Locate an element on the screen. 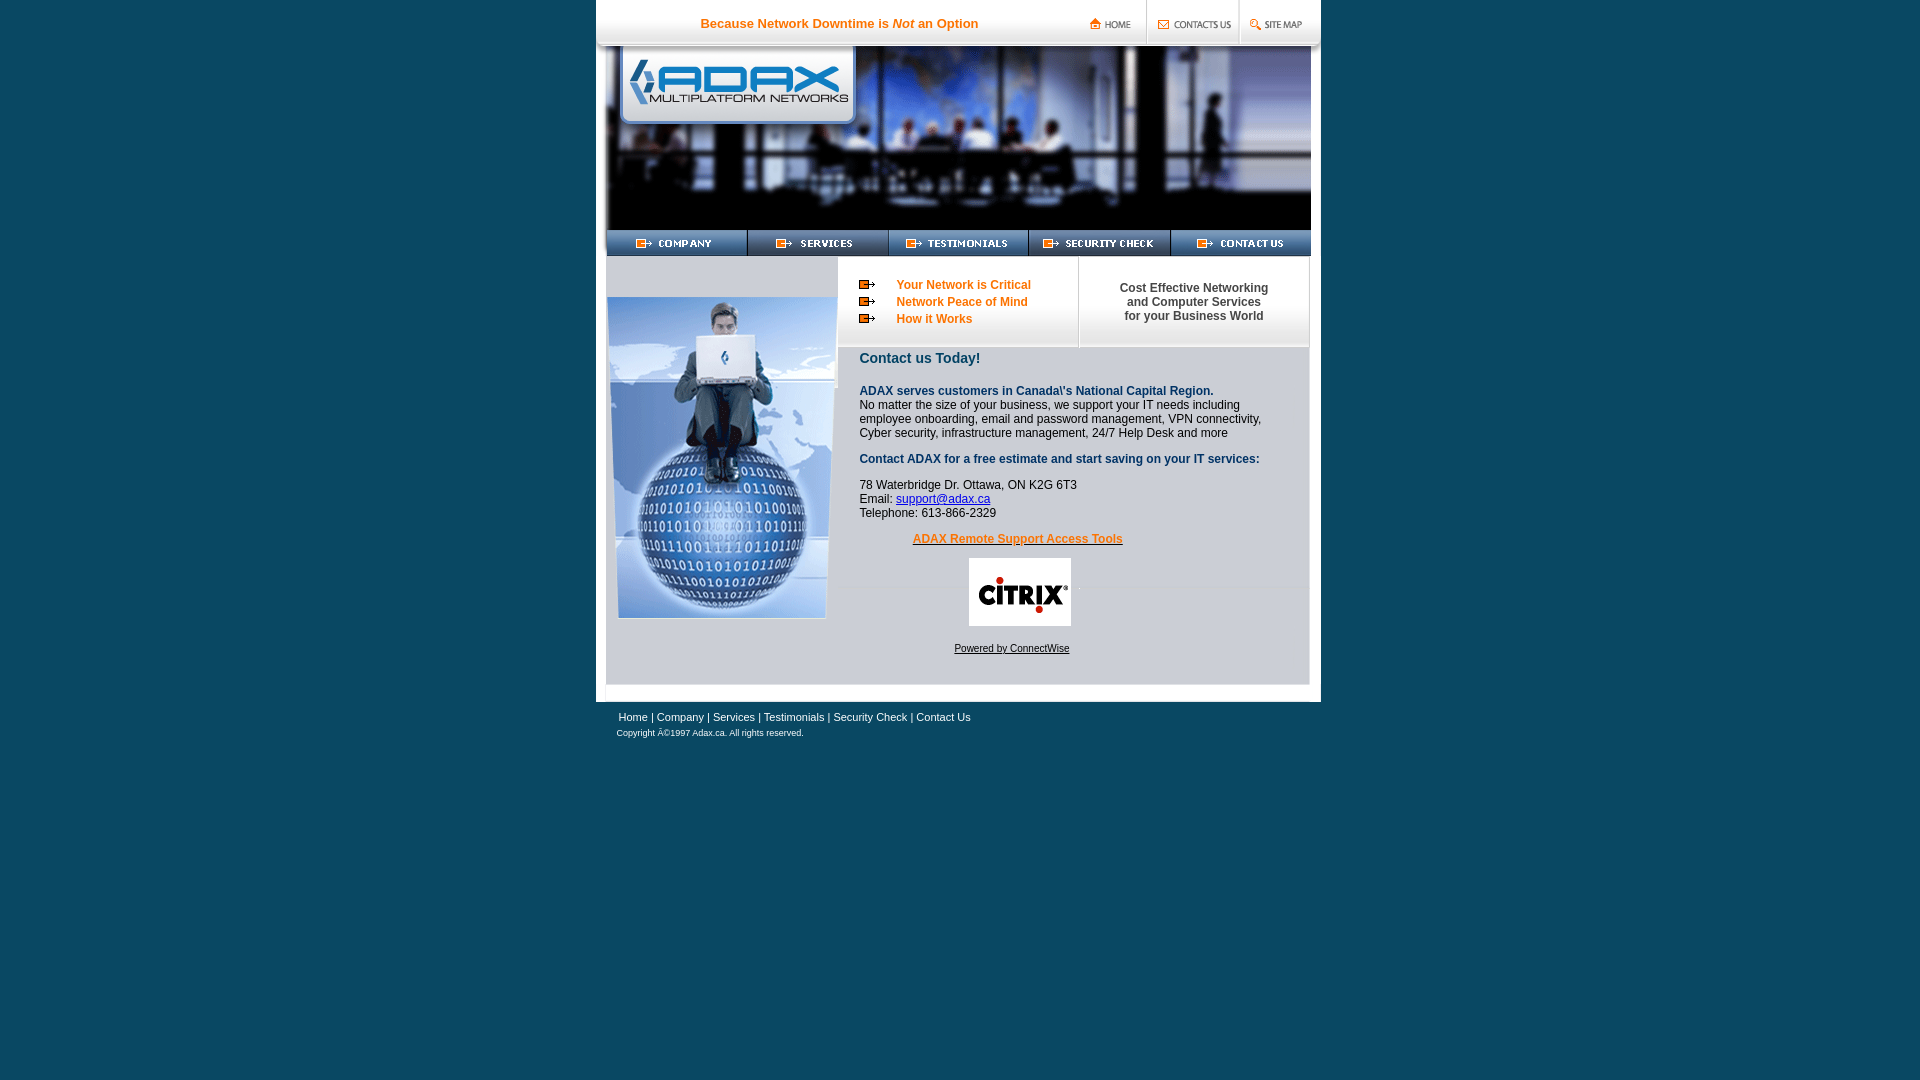 This screenshot has height=1080, width=1920. Contact Us is located at coordinates (943, 717).